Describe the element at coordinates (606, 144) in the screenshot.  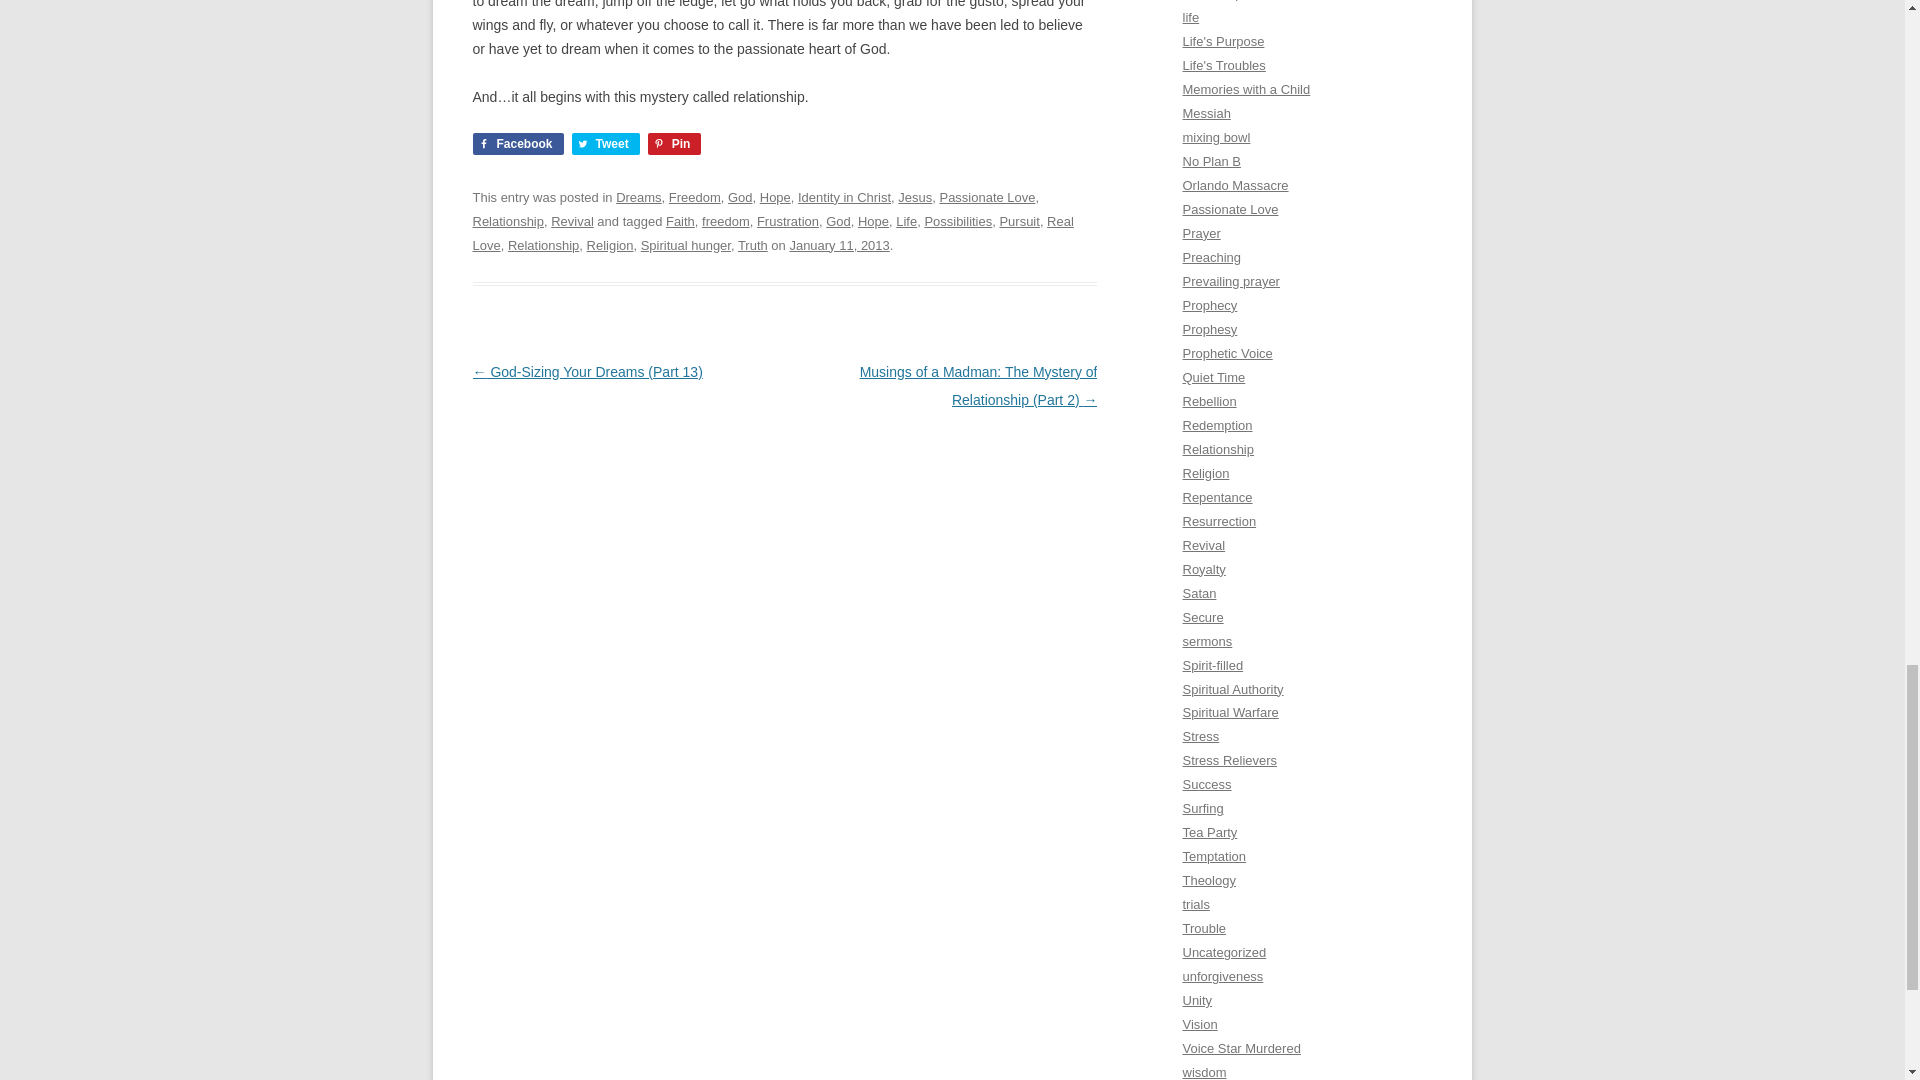
I see `Tweet` at that location.